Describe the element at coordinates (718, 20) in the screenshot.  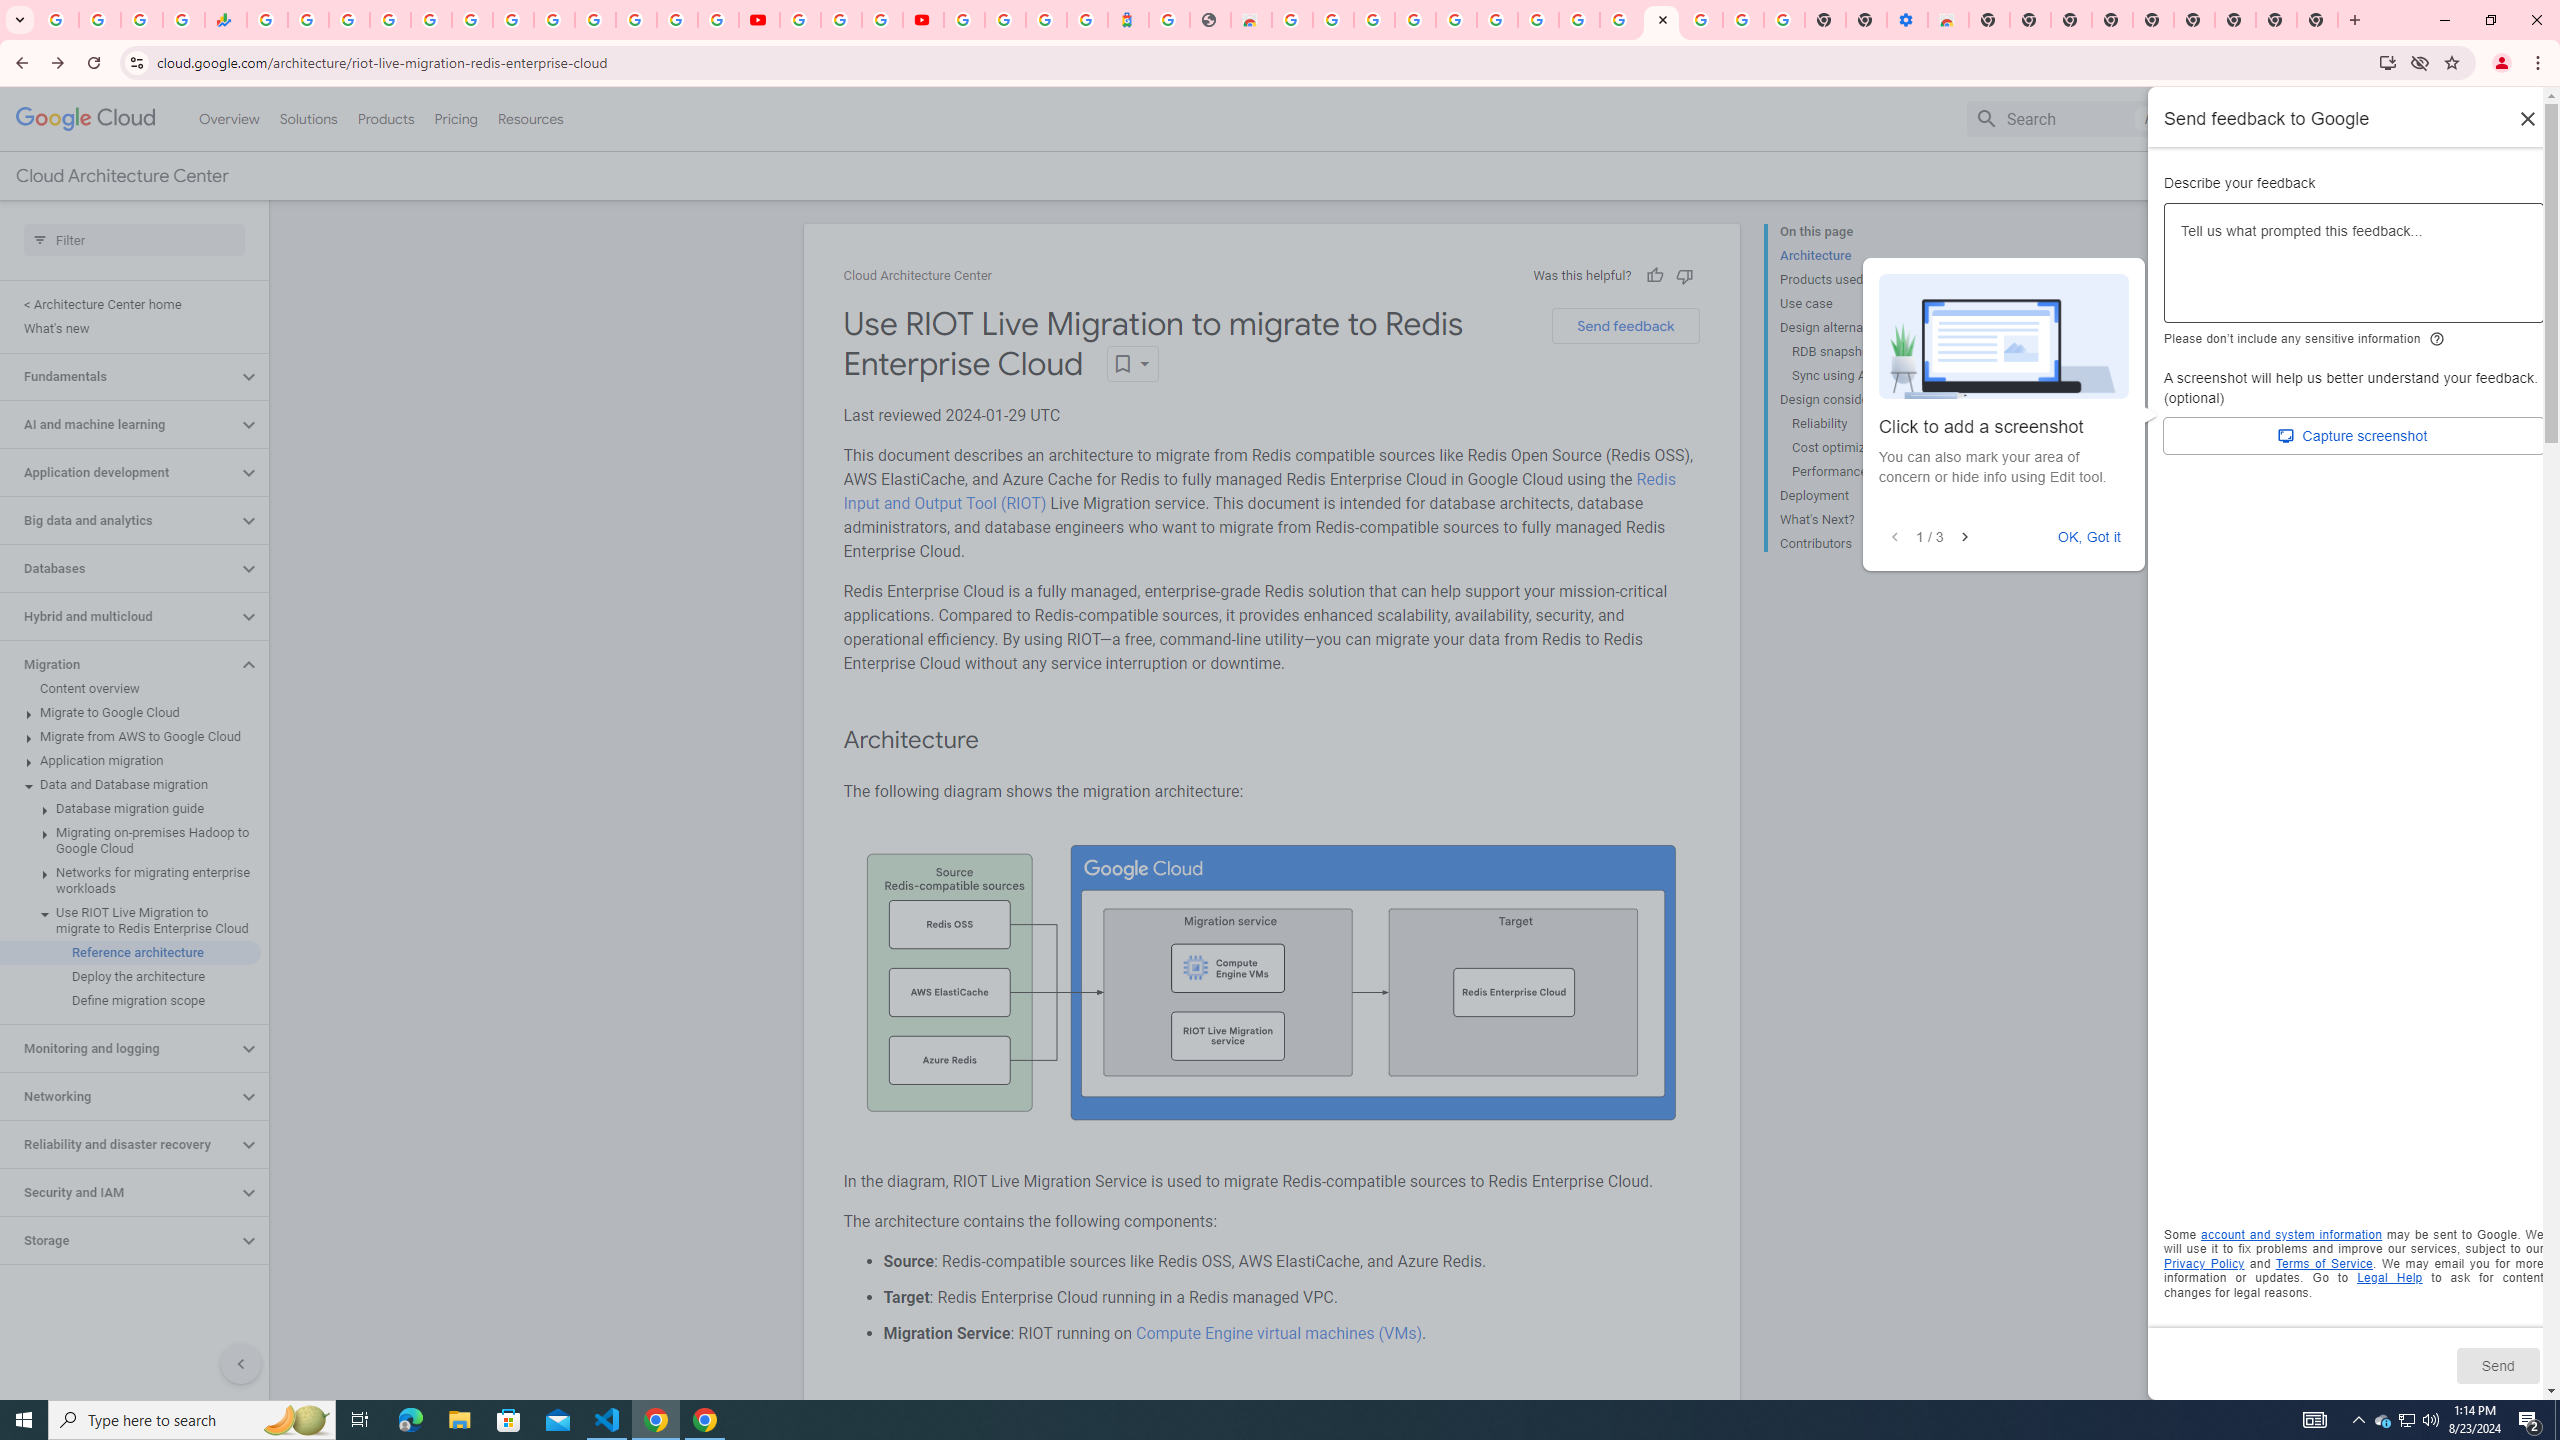
I see `Privacy Checkup` at that location.